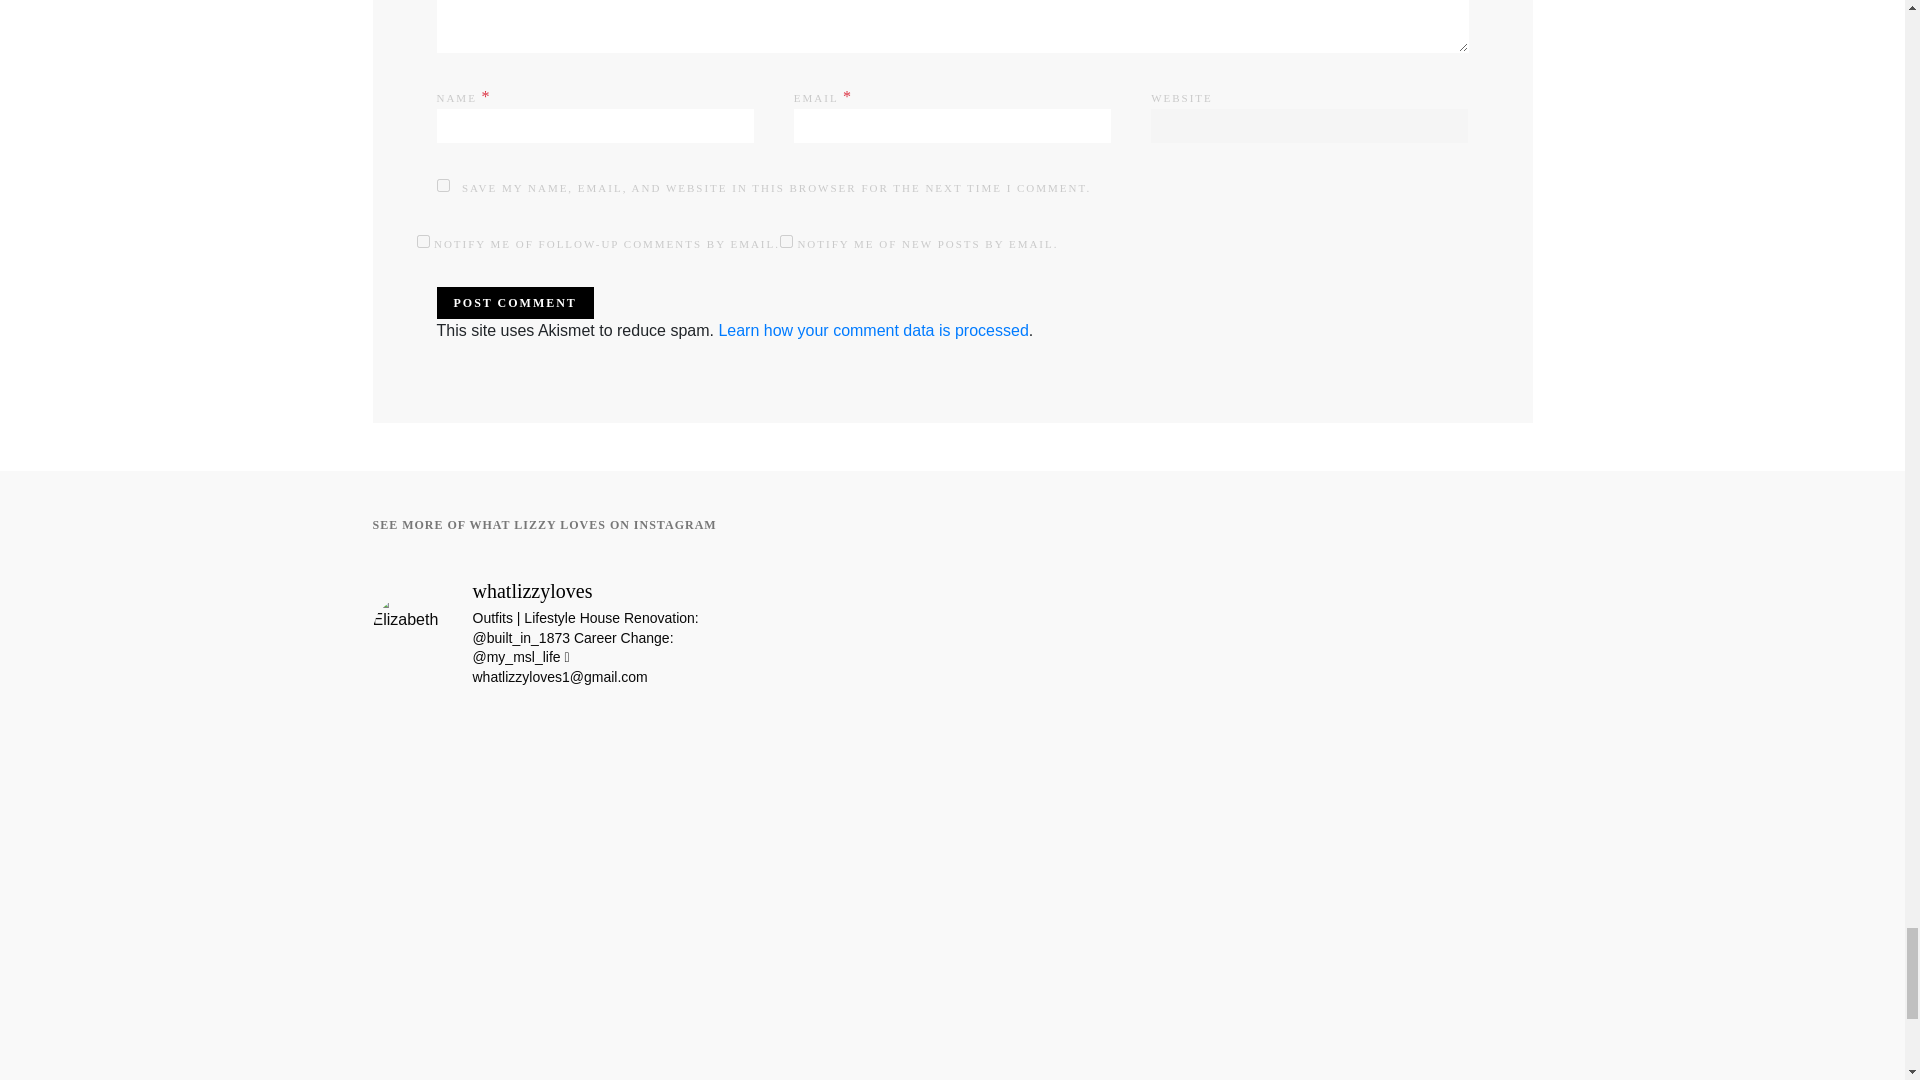 Image resolution: width=1920 pixels, height=1080 pixels. Describe the element at coordinates (442, 186) in the screenshot. I see `yes` at that location.